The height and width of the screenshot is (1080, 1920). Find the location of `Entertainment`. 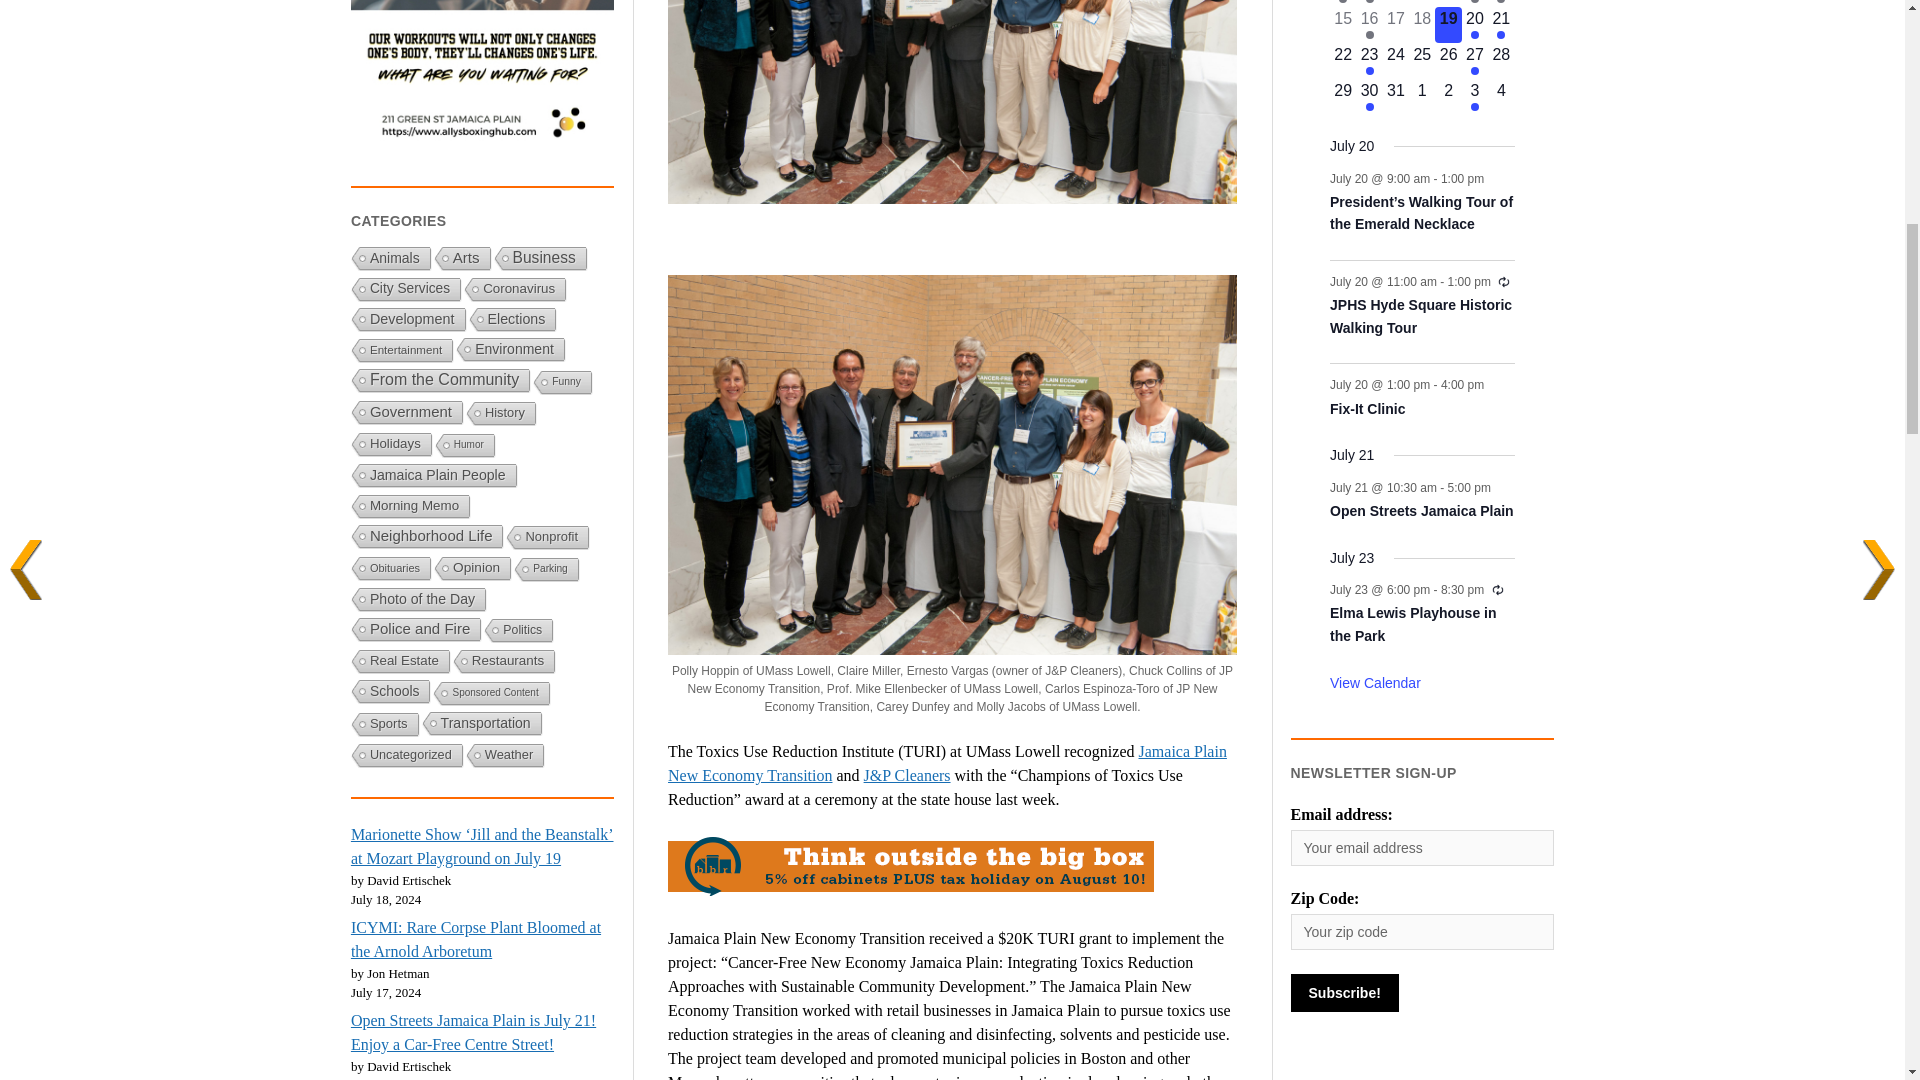

Entertainment is located at coordinates (400, 351).